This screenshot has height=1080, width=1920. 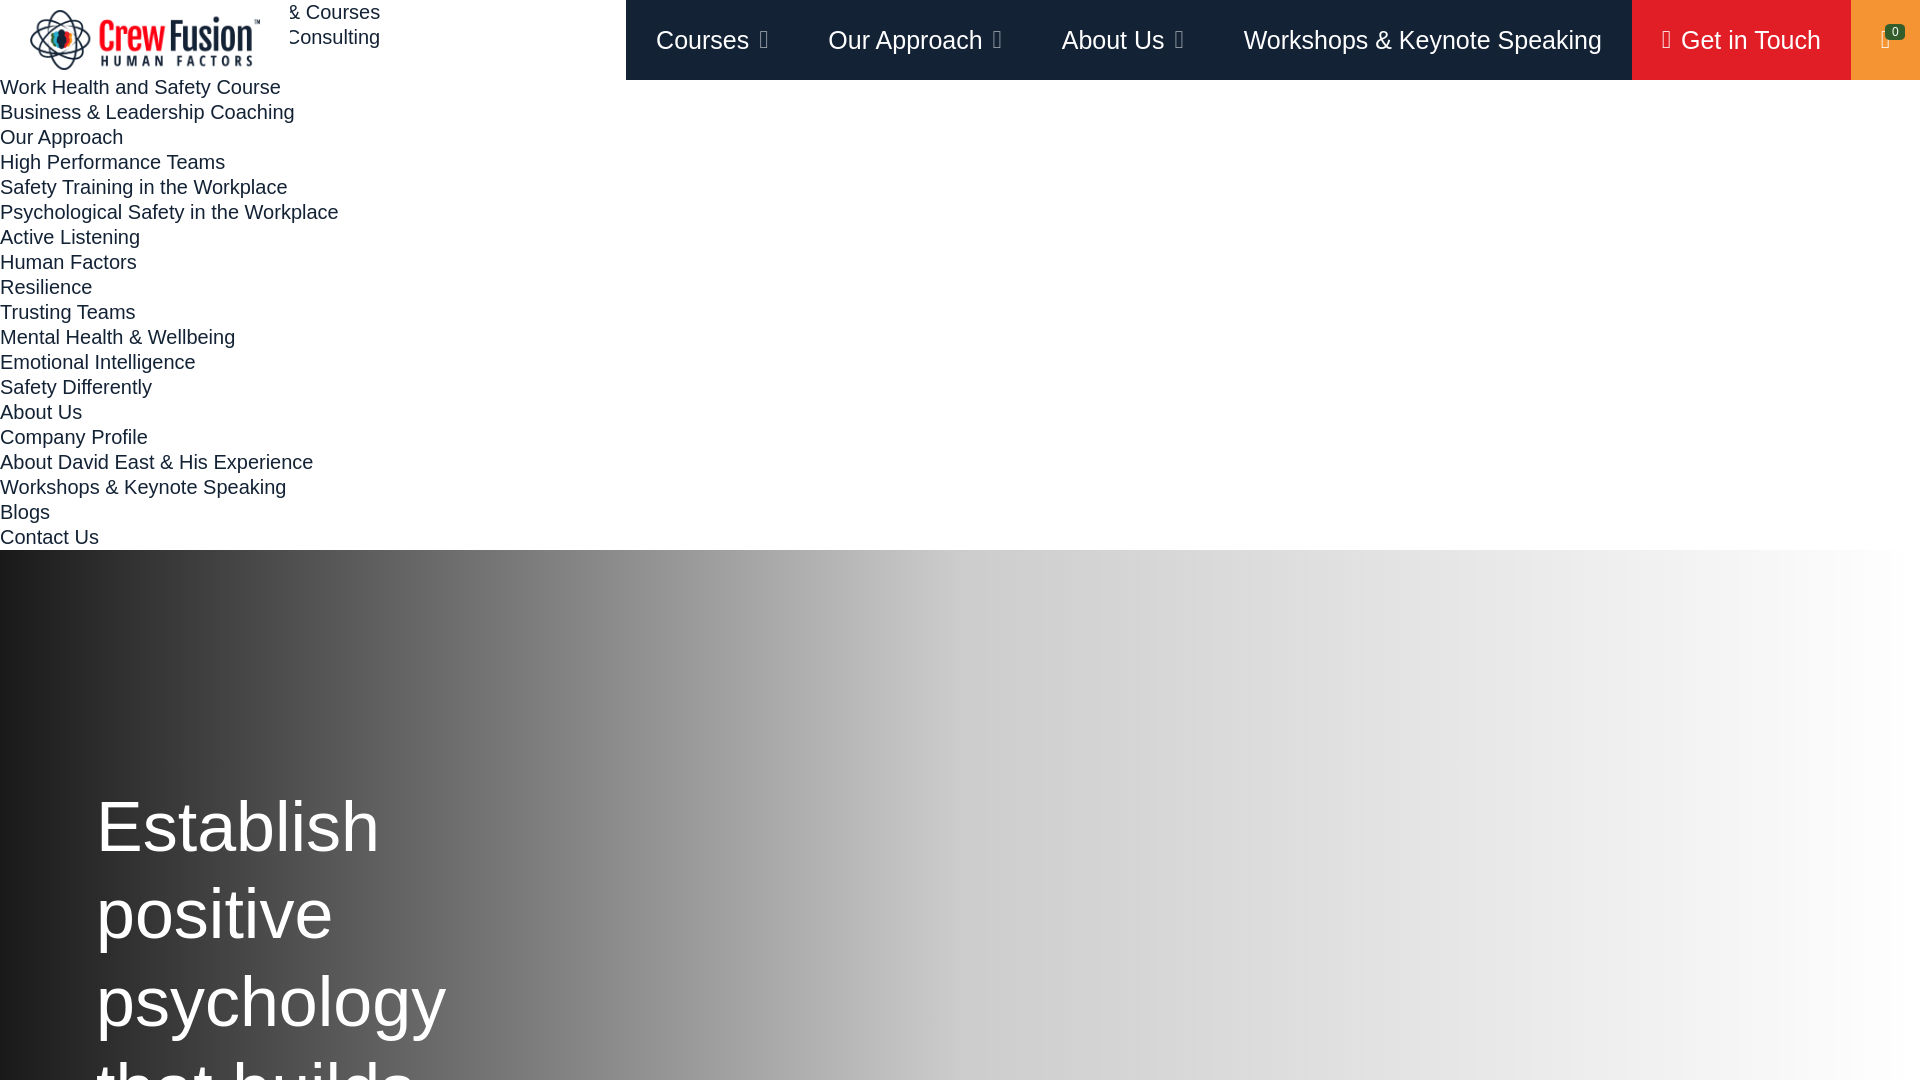 I want to click on Psychological Safety in the Workplace, so click(x=170, y=211).